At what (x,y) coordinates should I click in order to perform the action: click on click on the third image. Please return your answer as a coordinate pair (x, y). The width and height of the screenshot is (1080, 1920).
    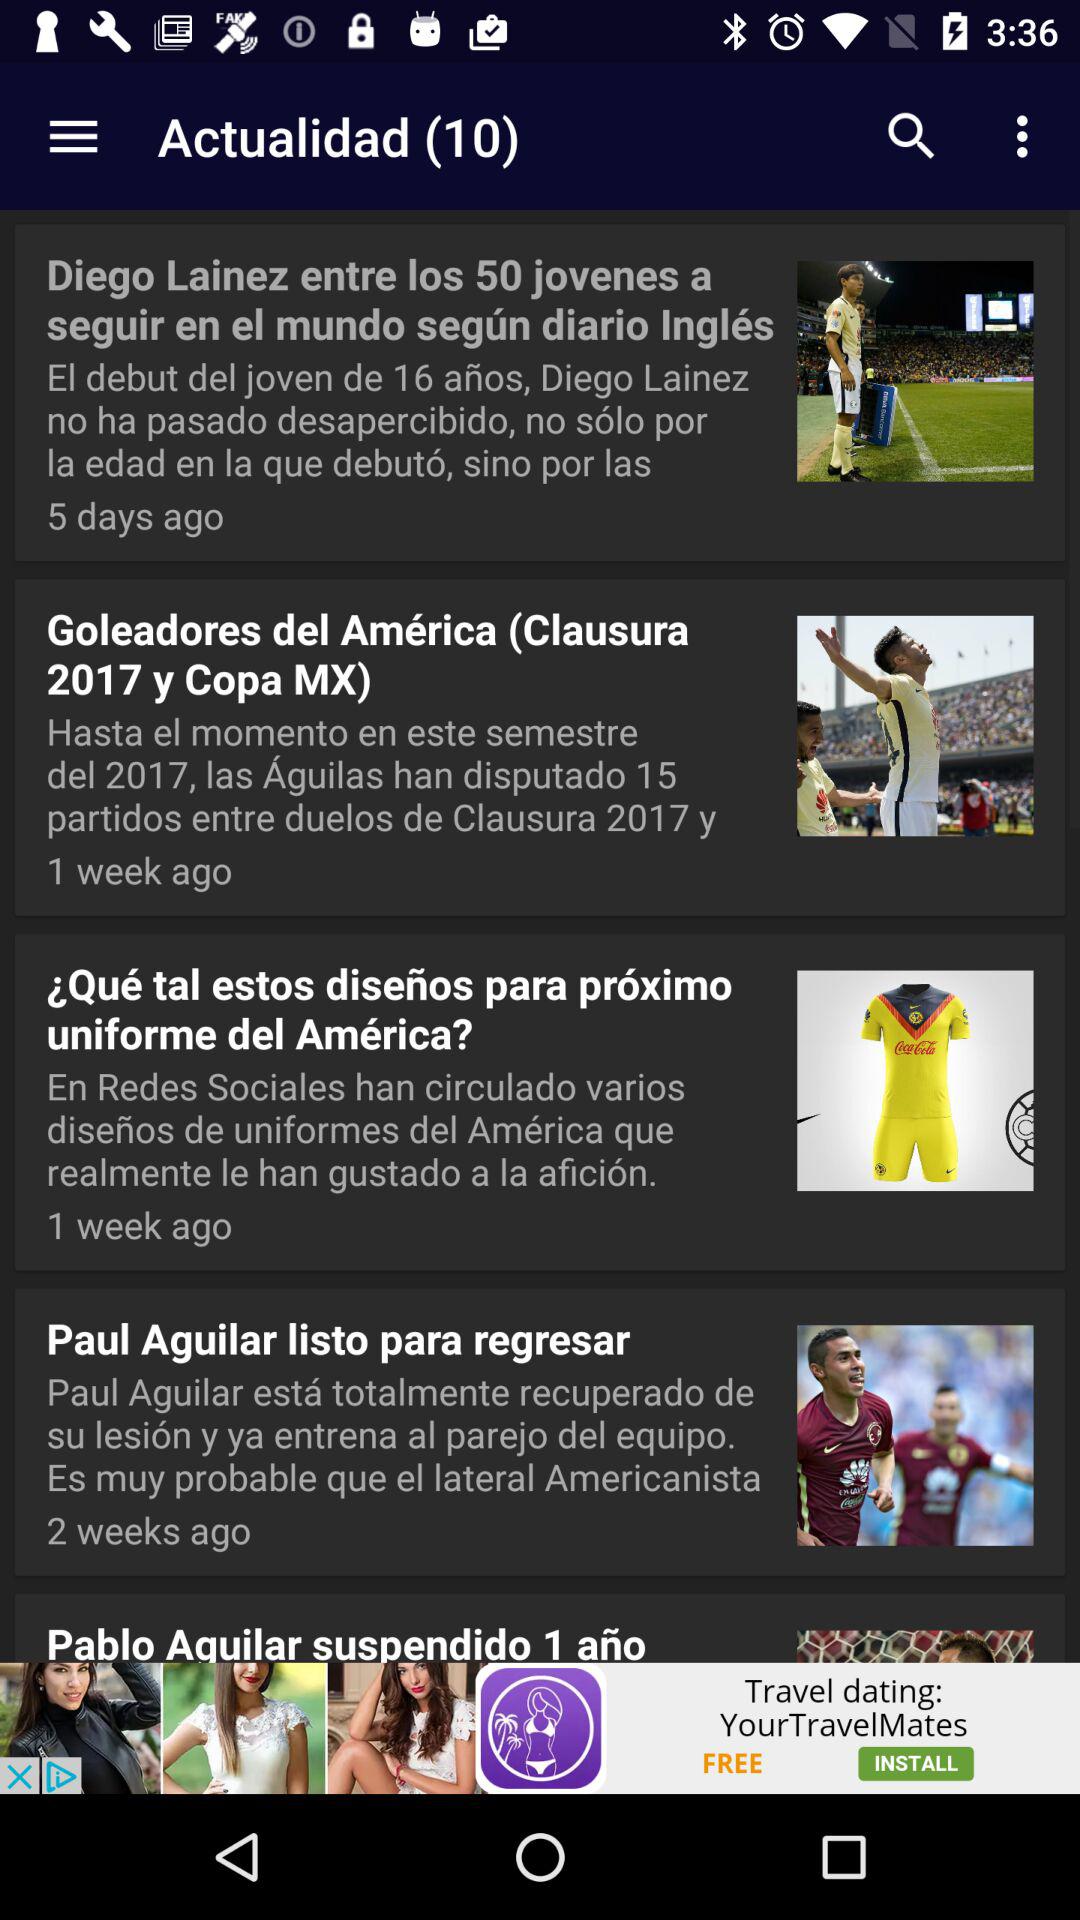
    Looking at the image, I should click on (915, 1072).